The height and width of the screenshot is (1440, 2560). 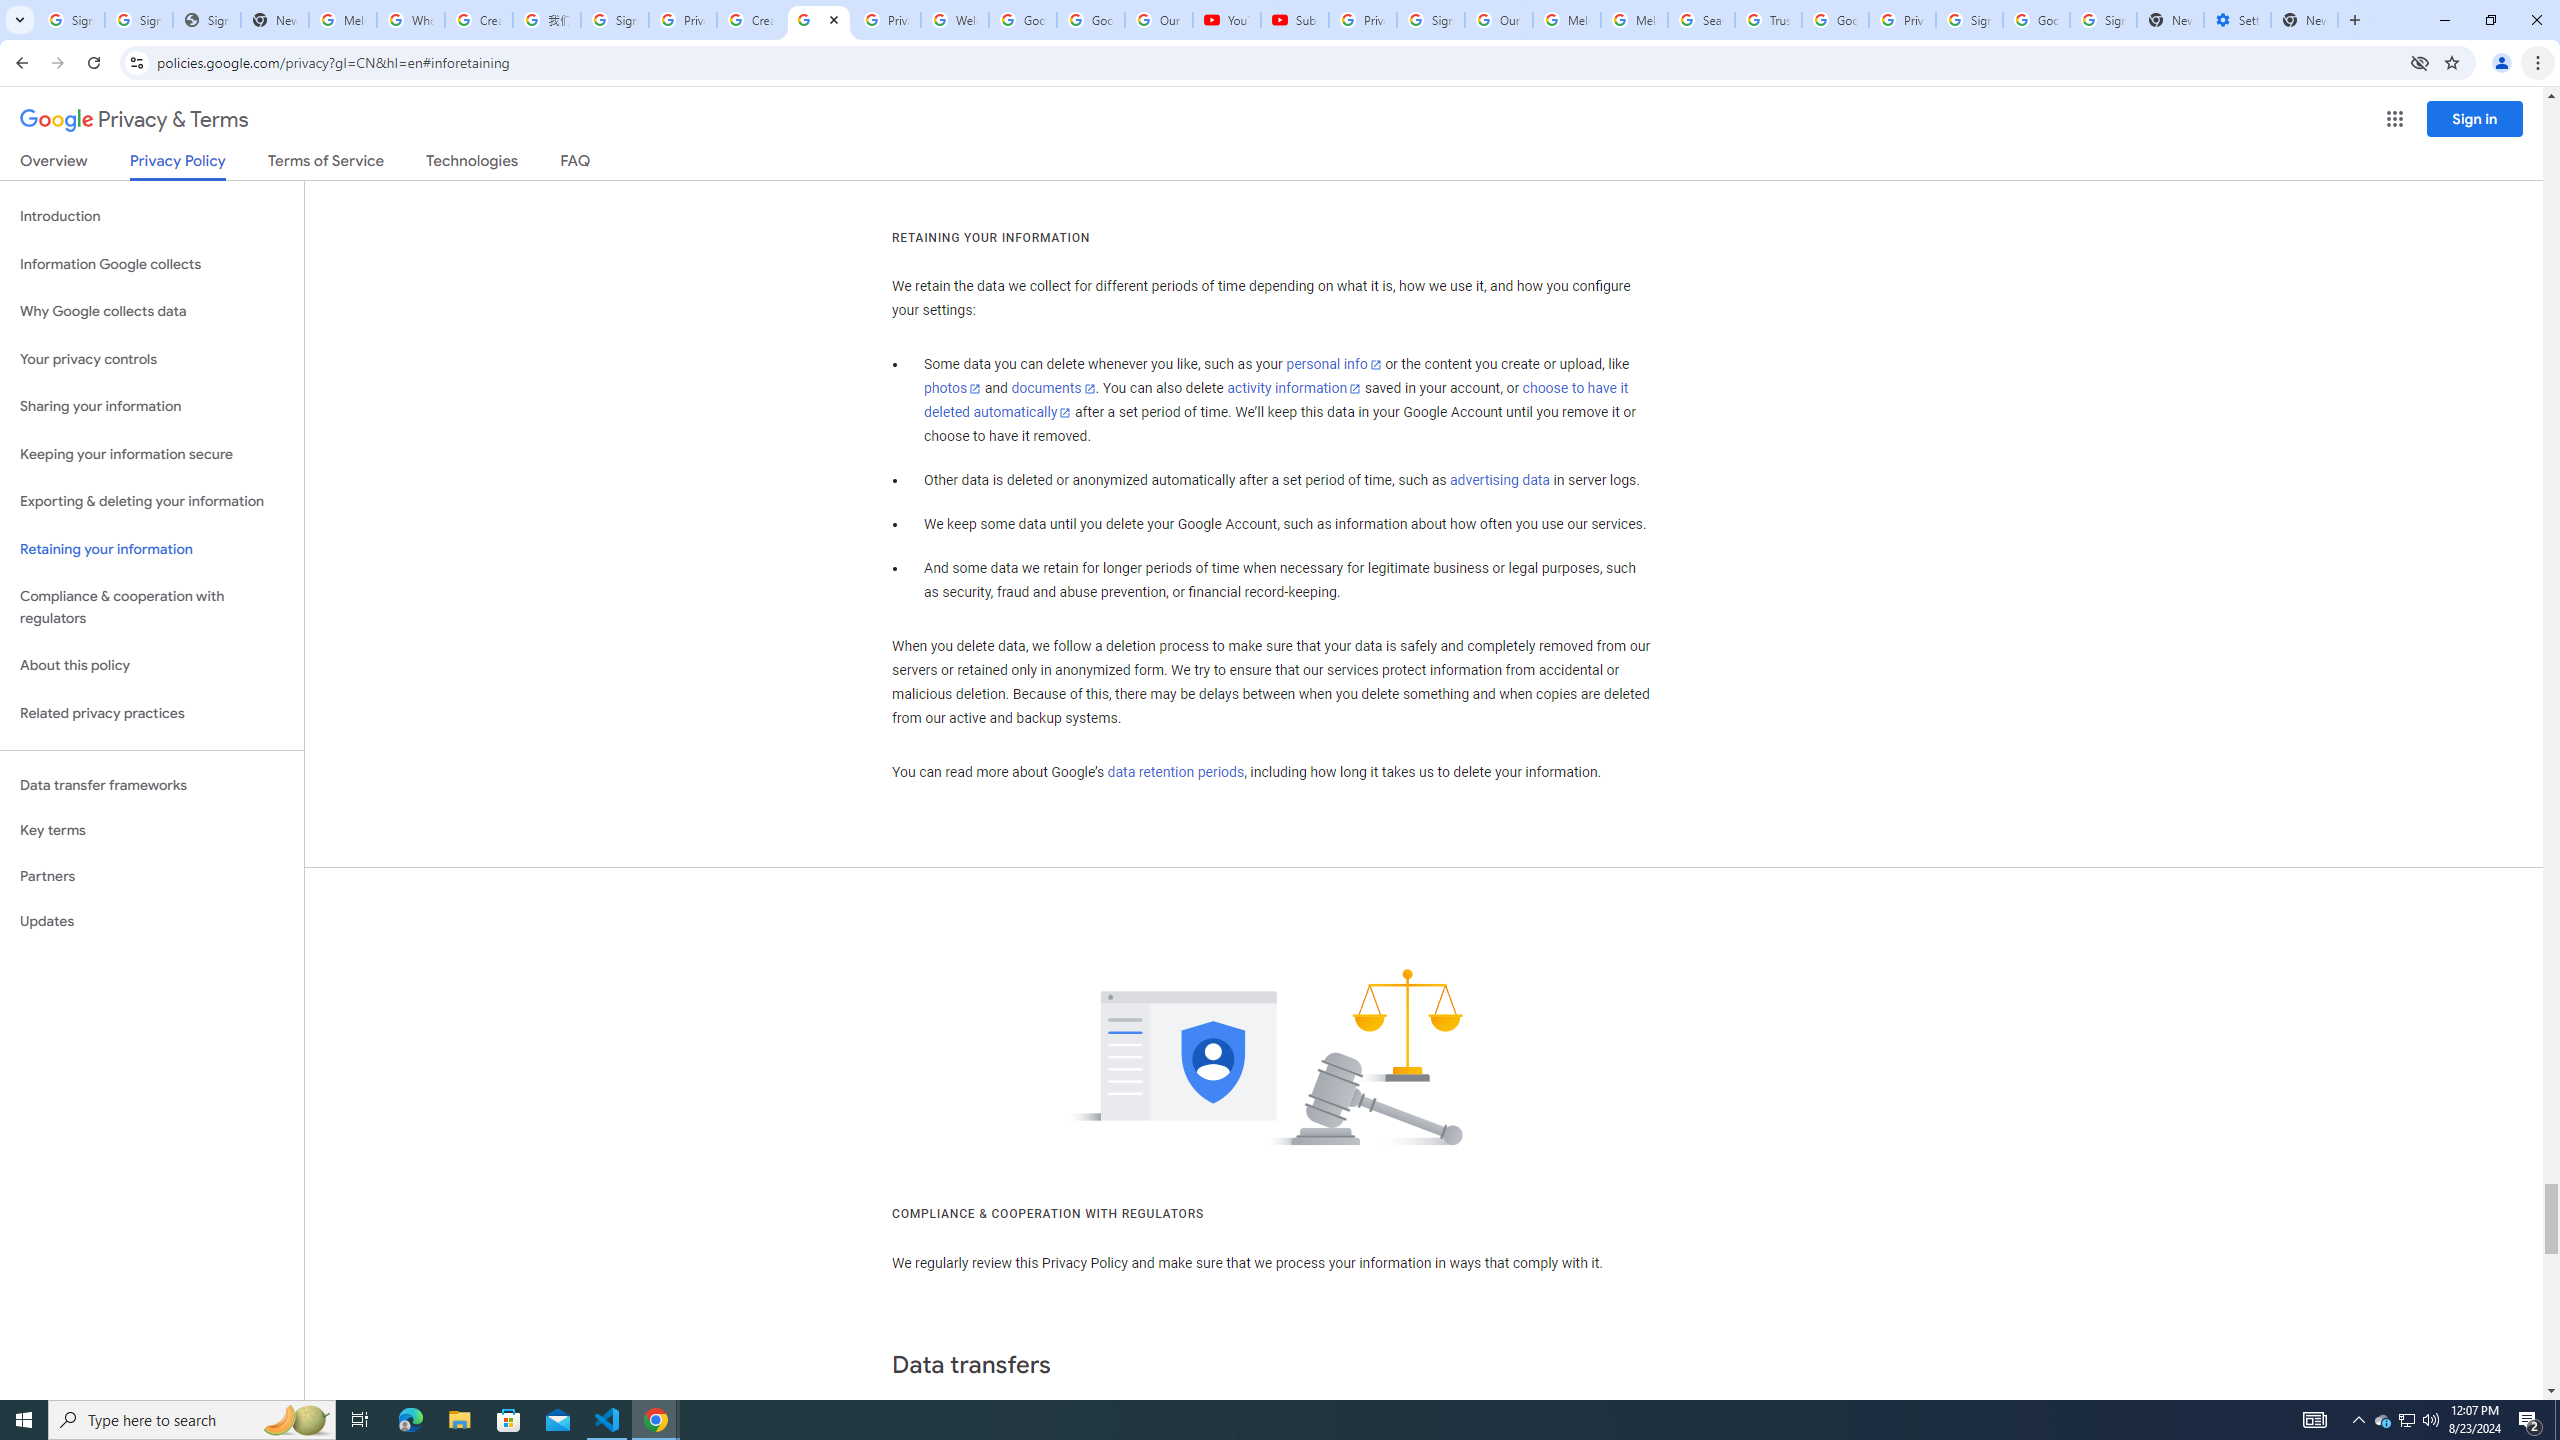 I want to click on Exporting & deleting your information, so click(x=152, y=502).